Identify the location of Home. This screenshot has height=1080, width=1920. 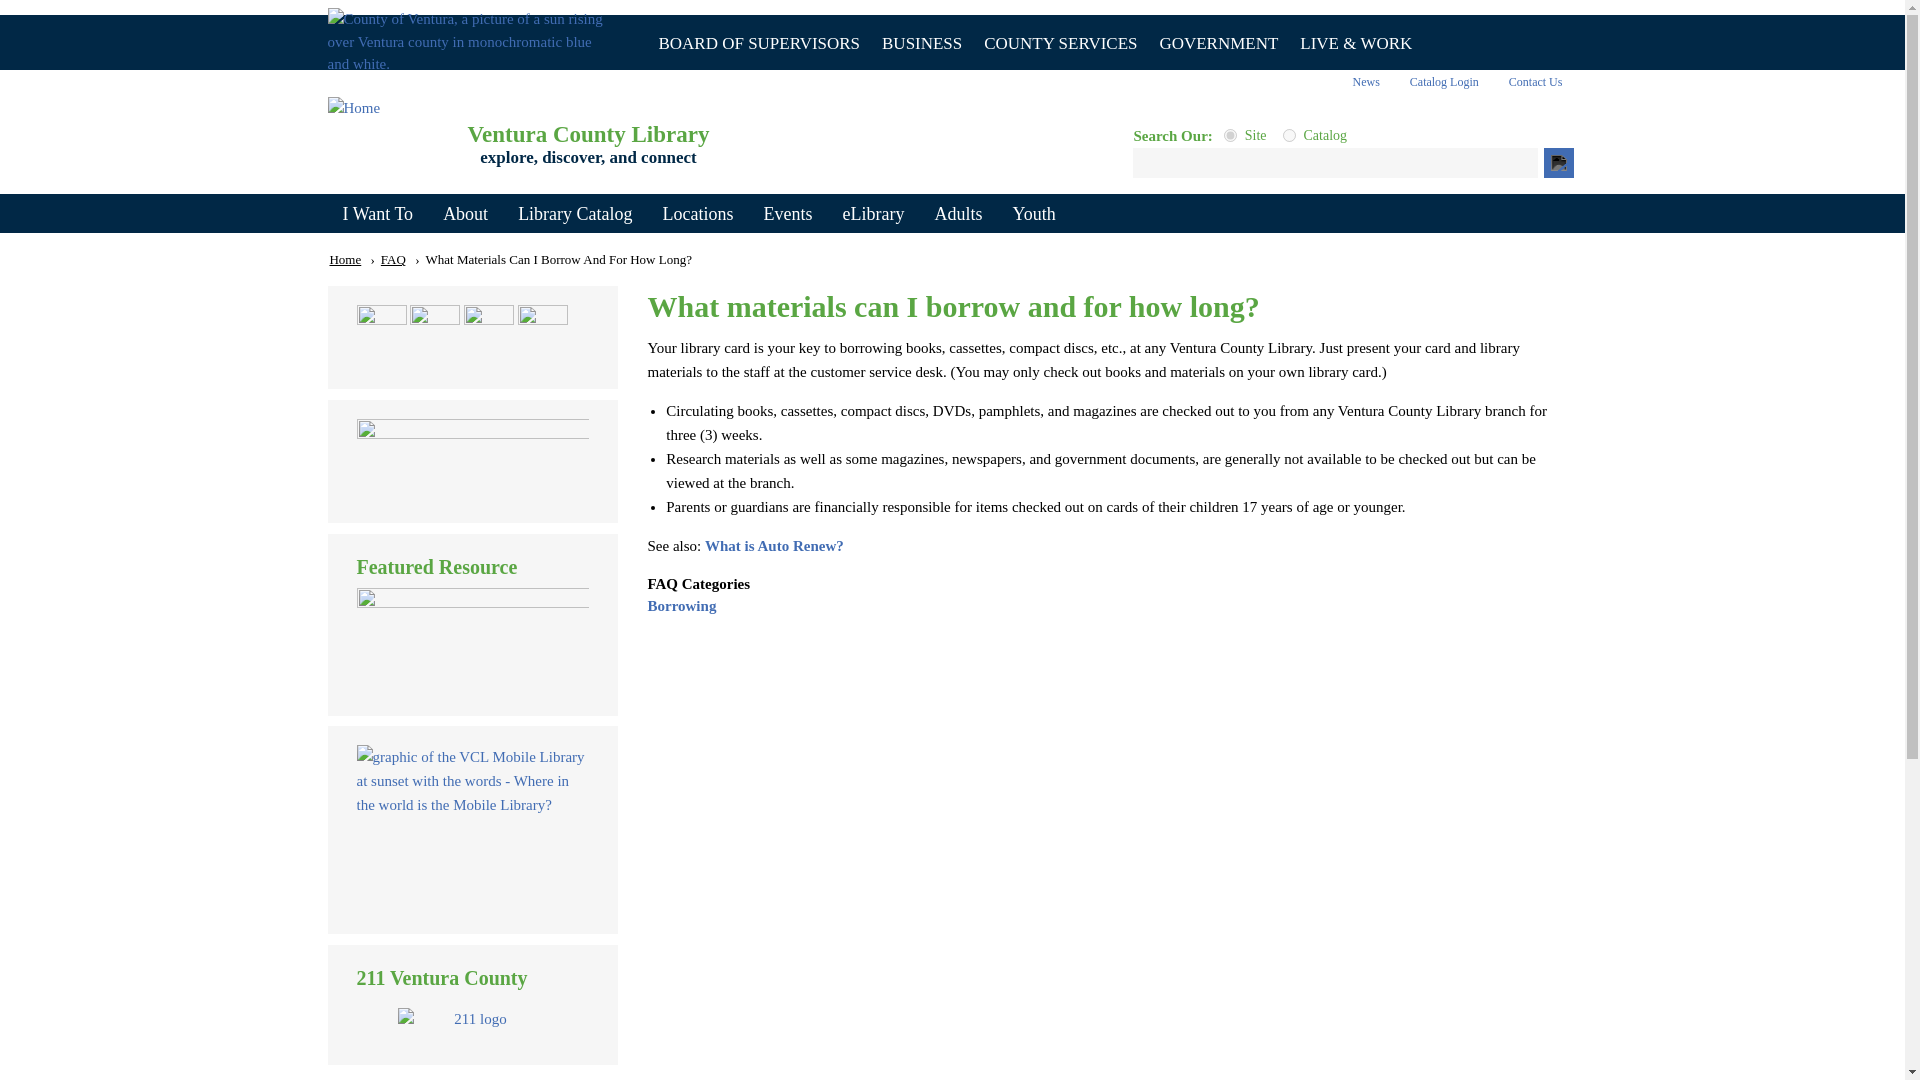
(588, 133).